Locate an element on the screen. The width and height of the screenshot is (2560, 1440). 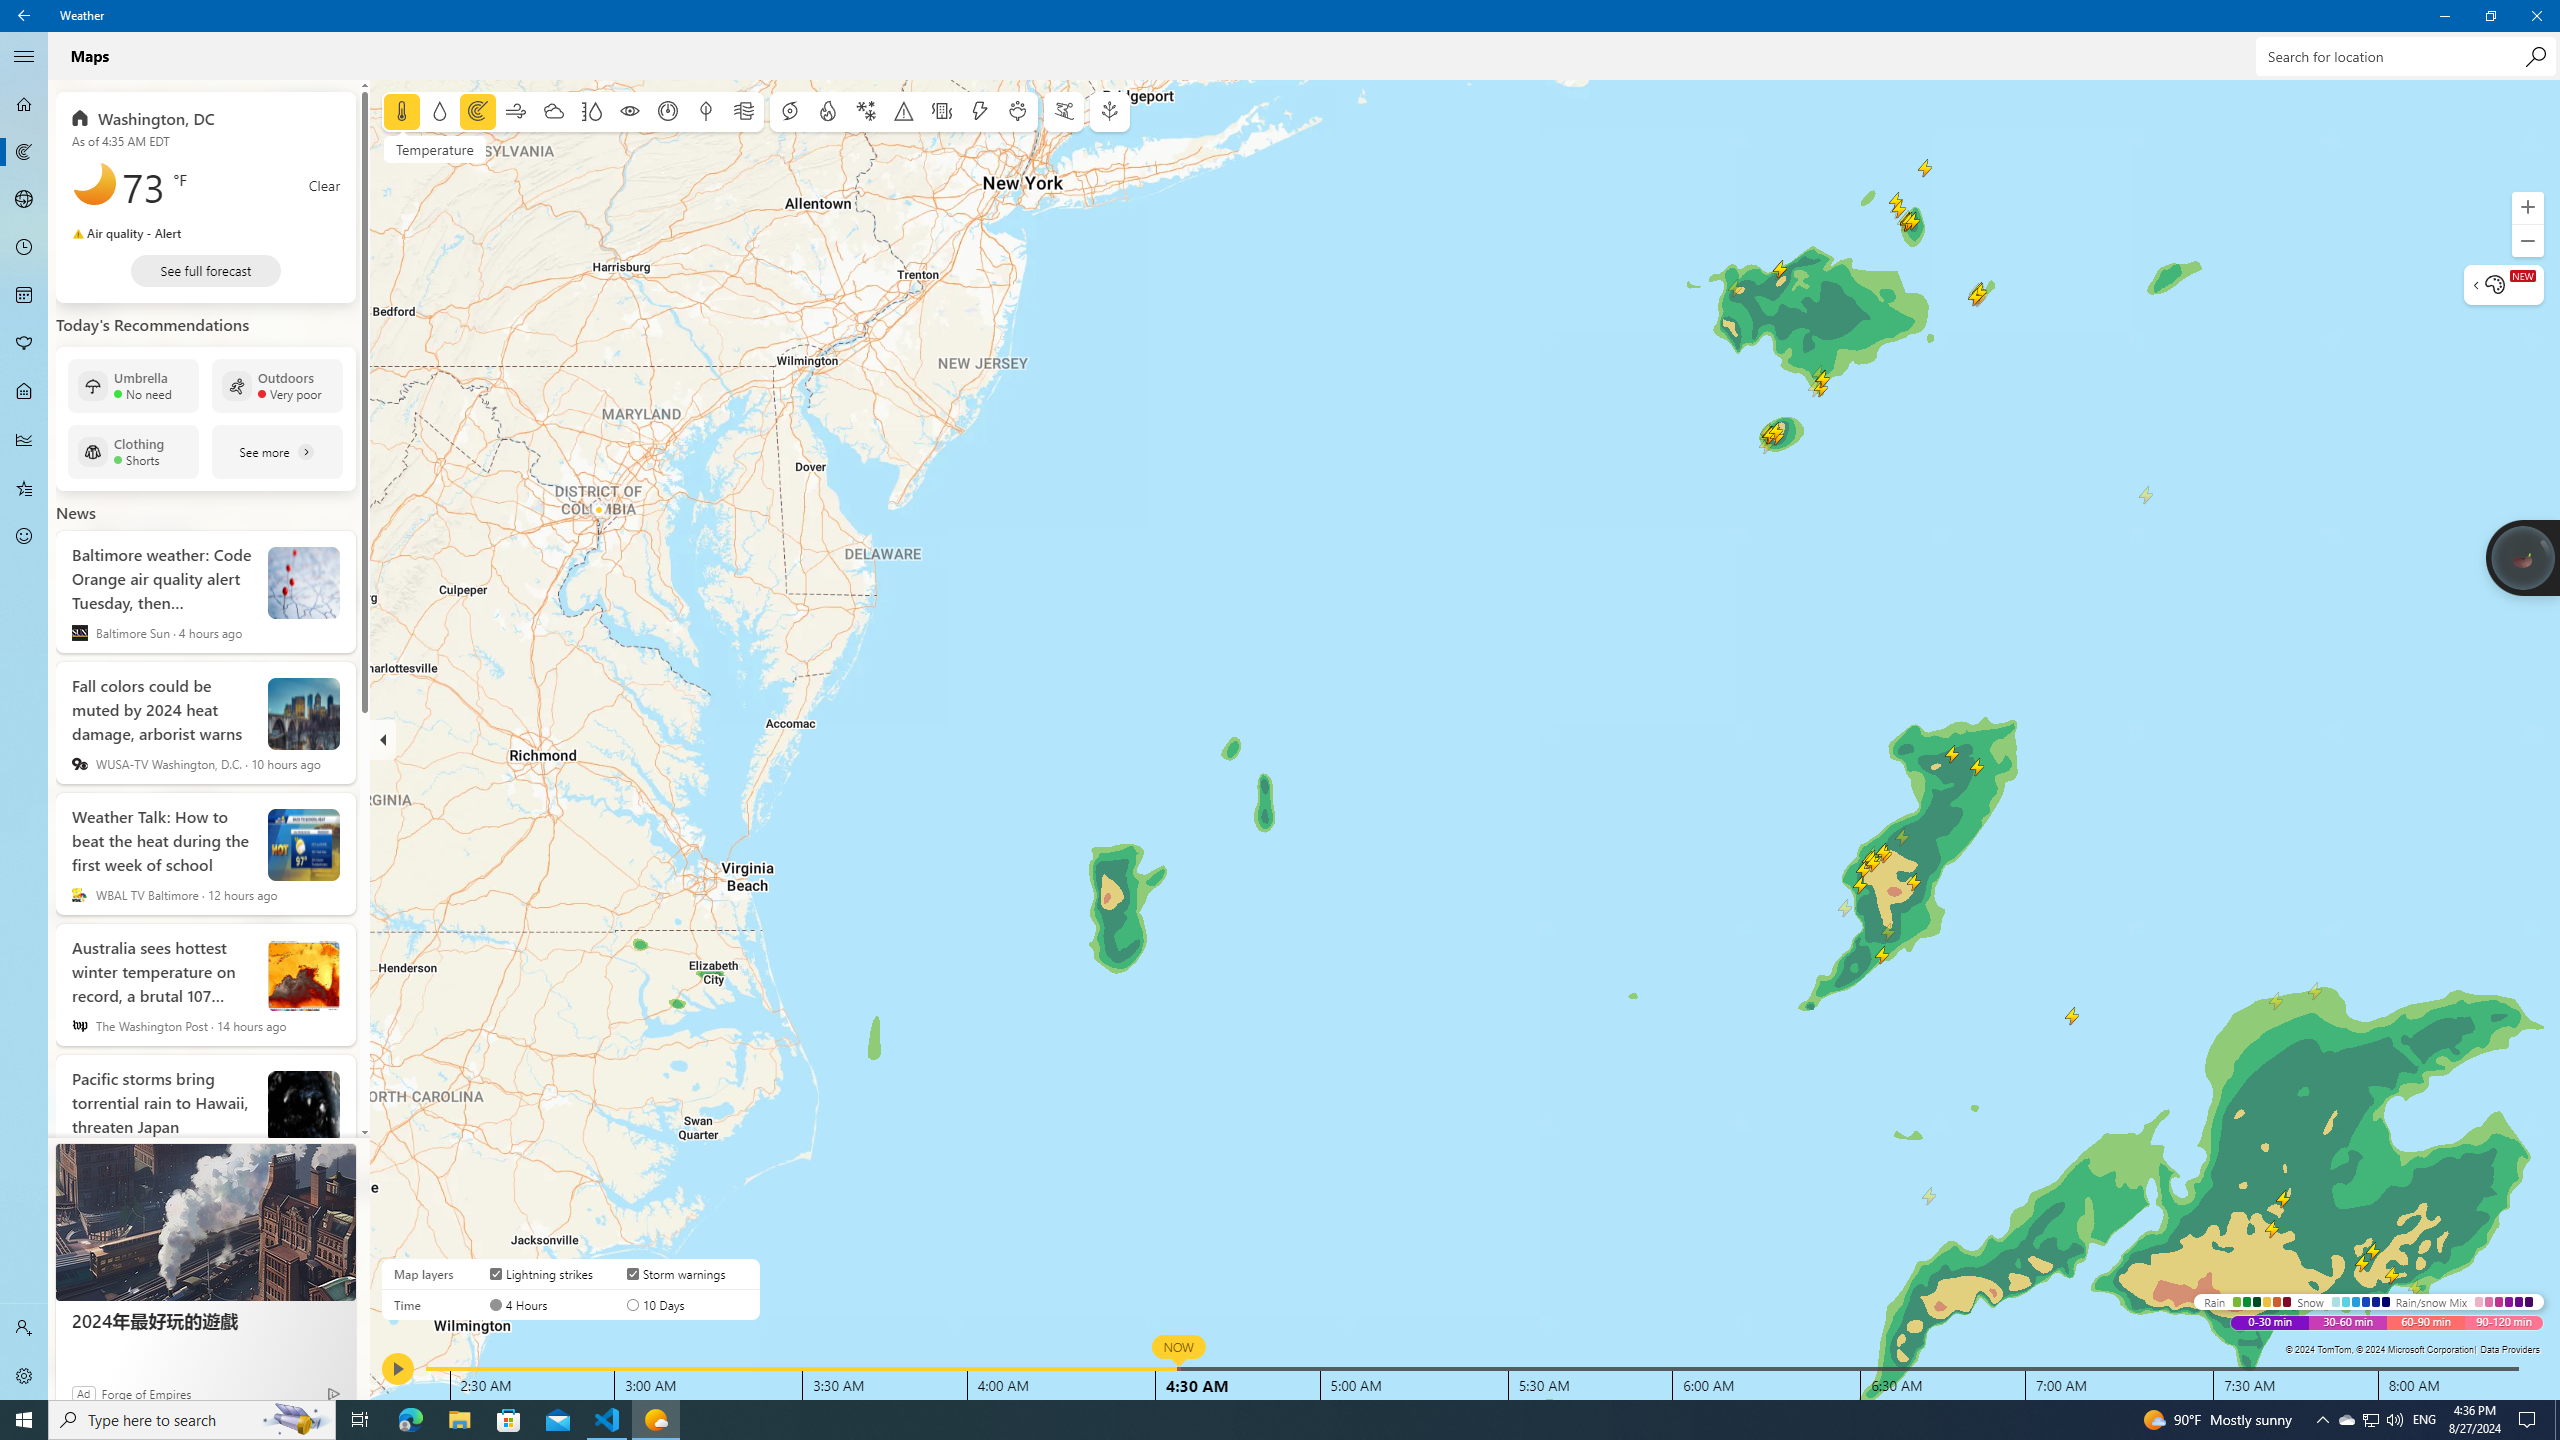
Maps - Not Selected is located at coordinates (24, 152).